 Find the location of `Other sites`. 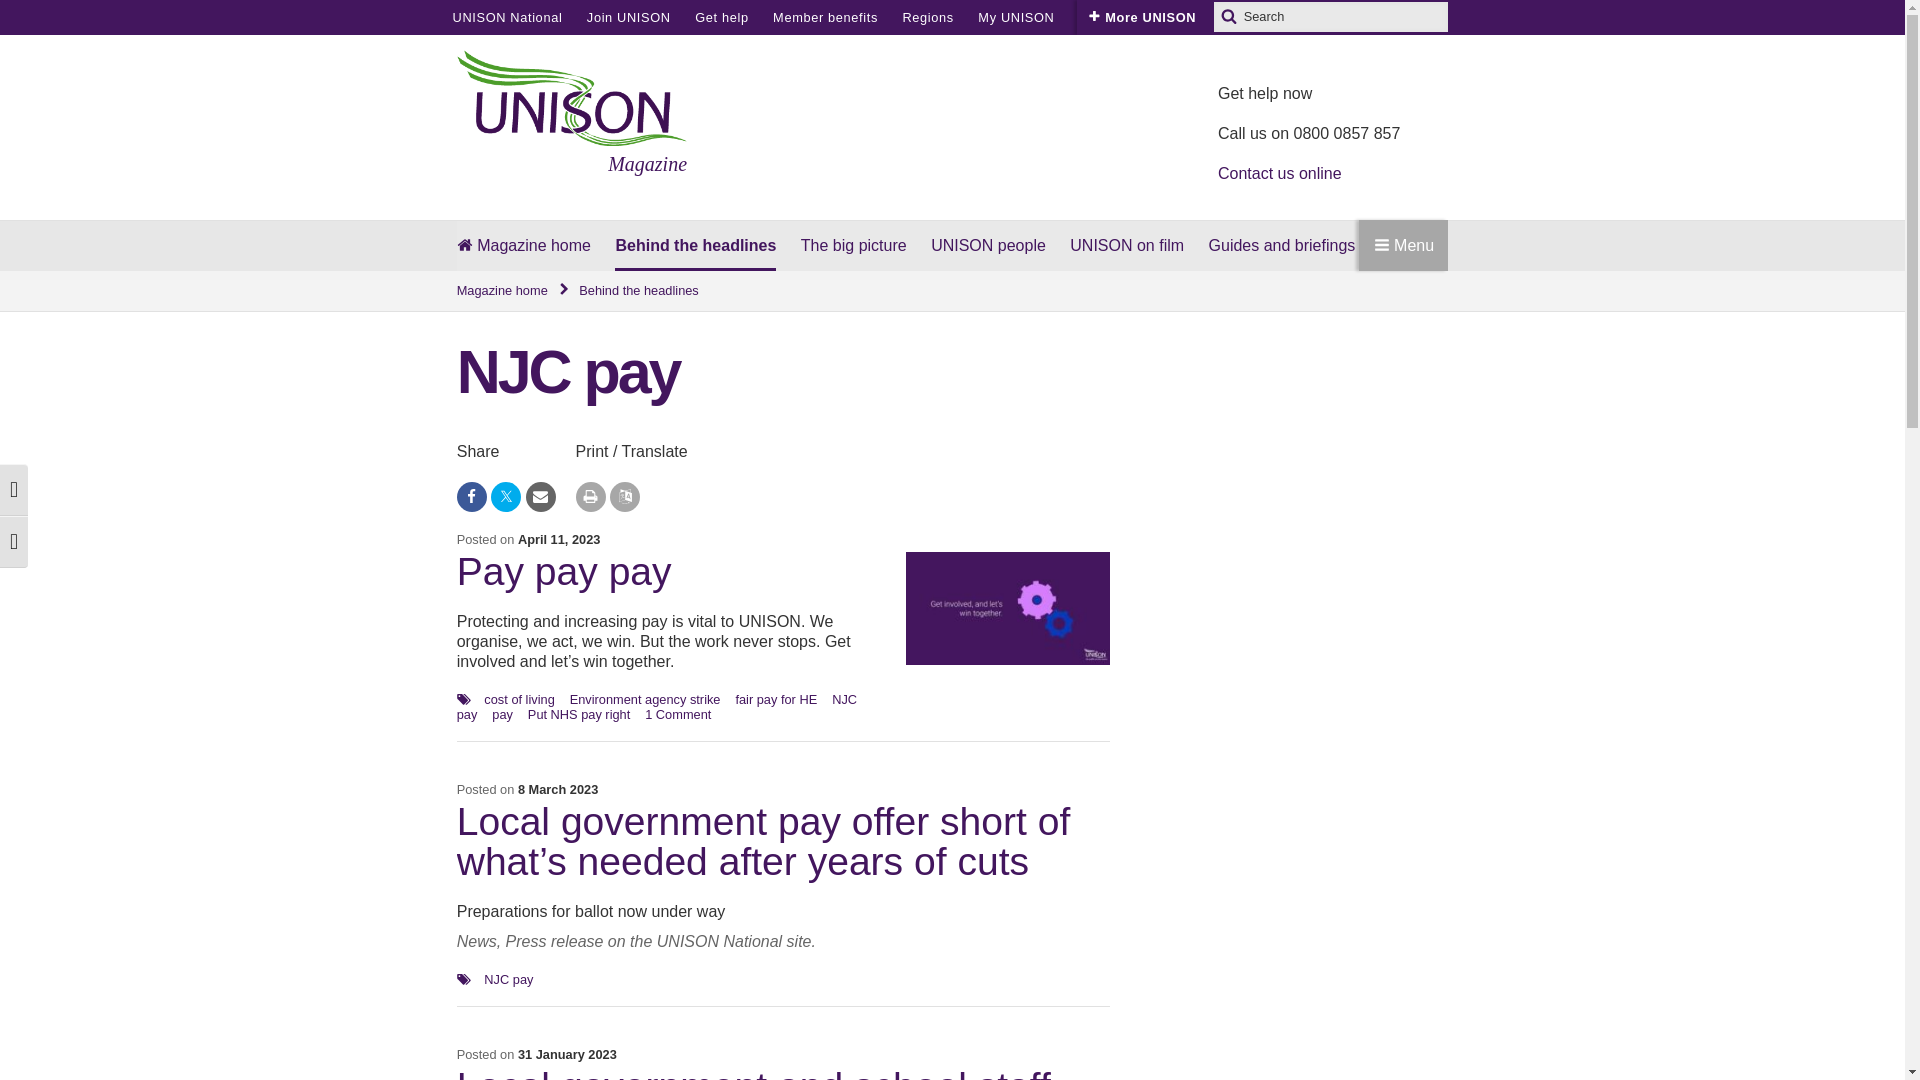

Other sites is located at coordinates (1114, 17).